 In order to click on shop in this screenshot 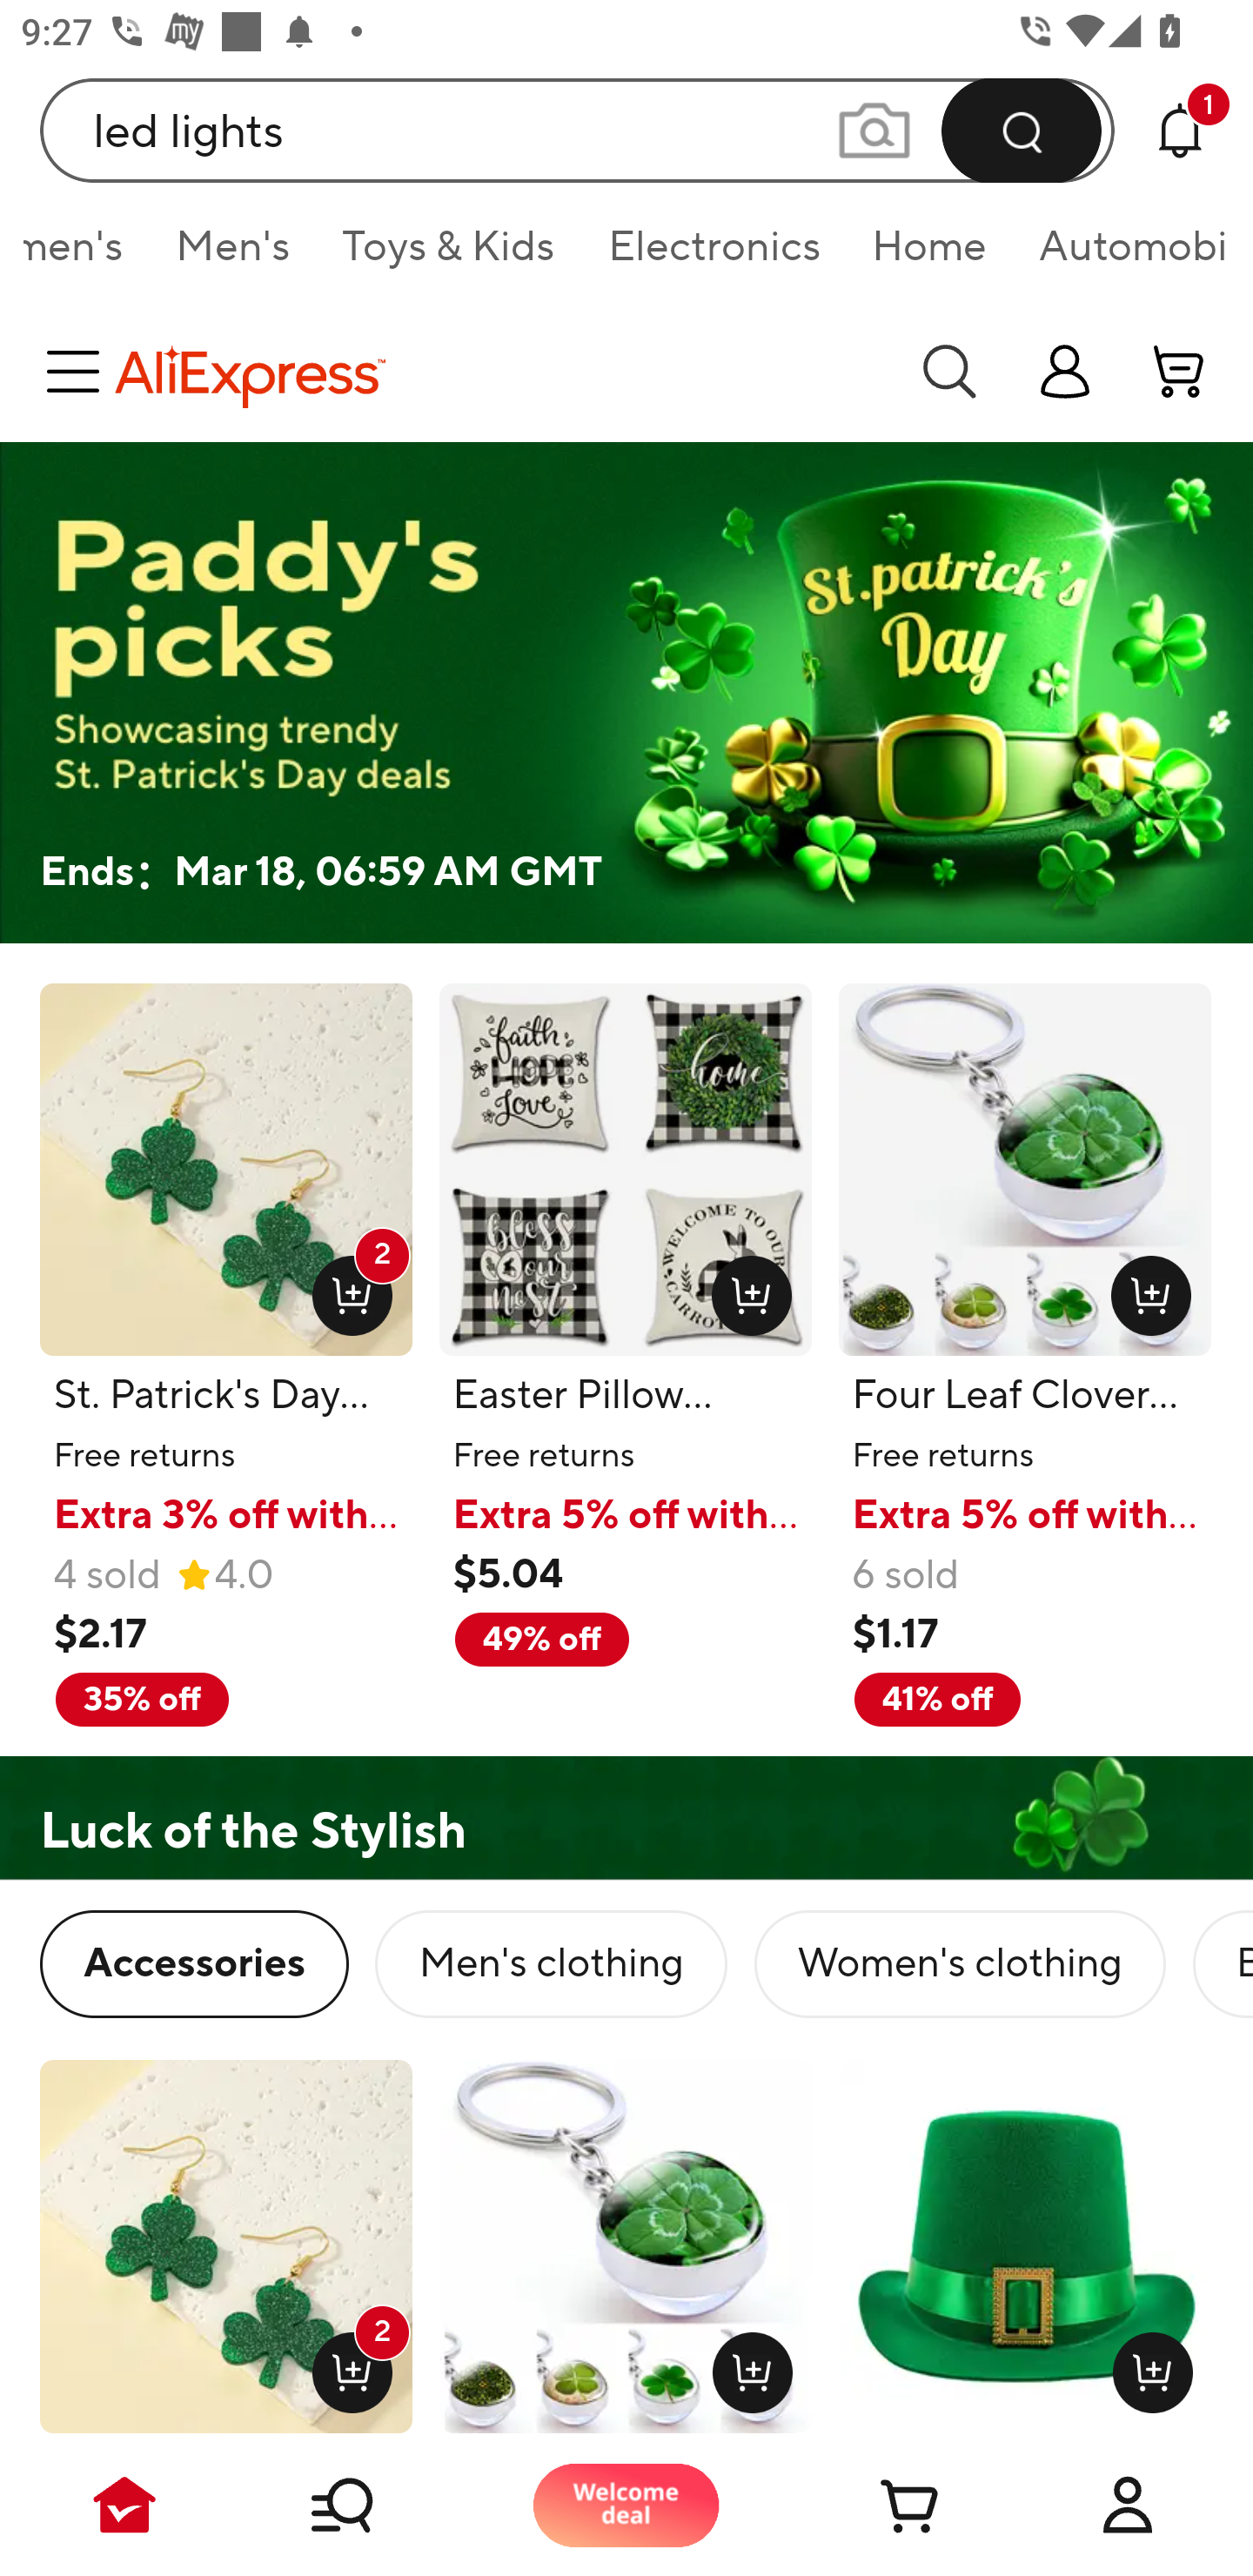, I will do `click(1065, 371)`.